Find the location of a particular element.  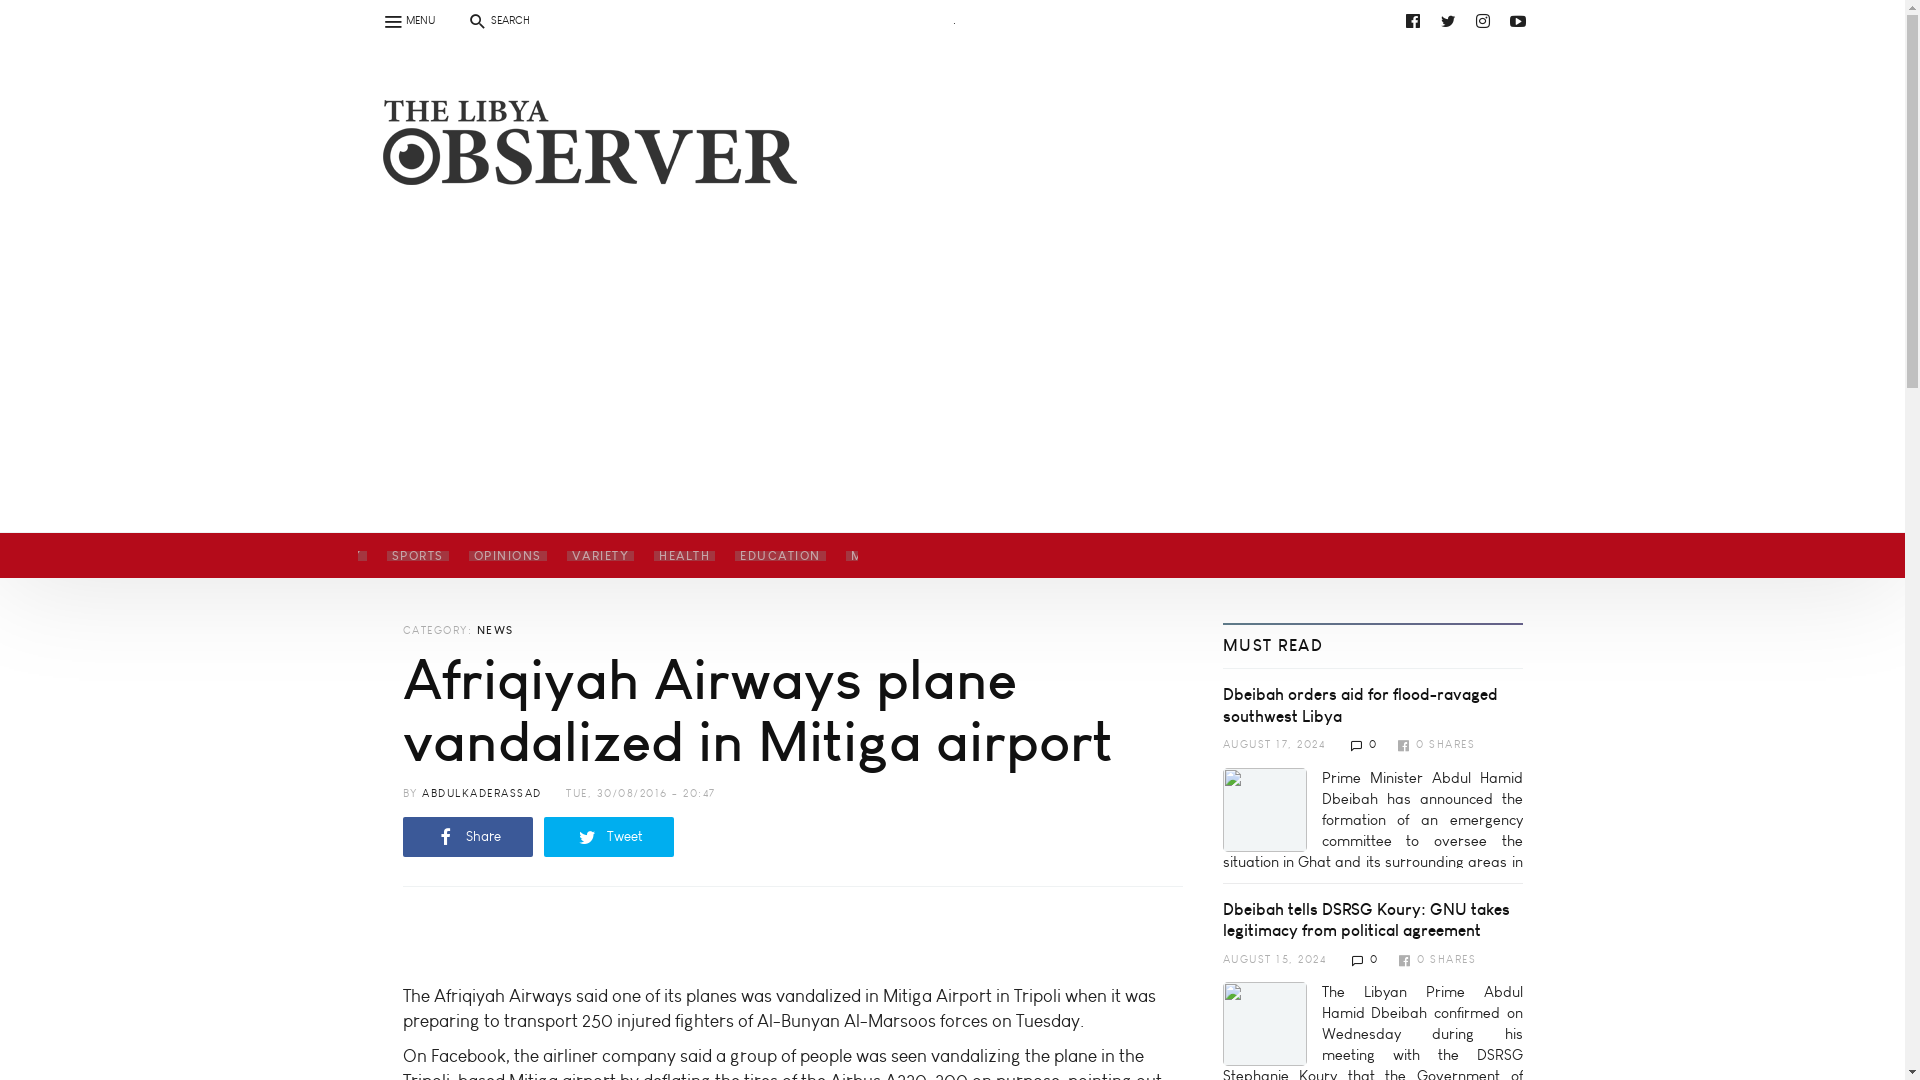

youtube is located at coordinates (971, 20).